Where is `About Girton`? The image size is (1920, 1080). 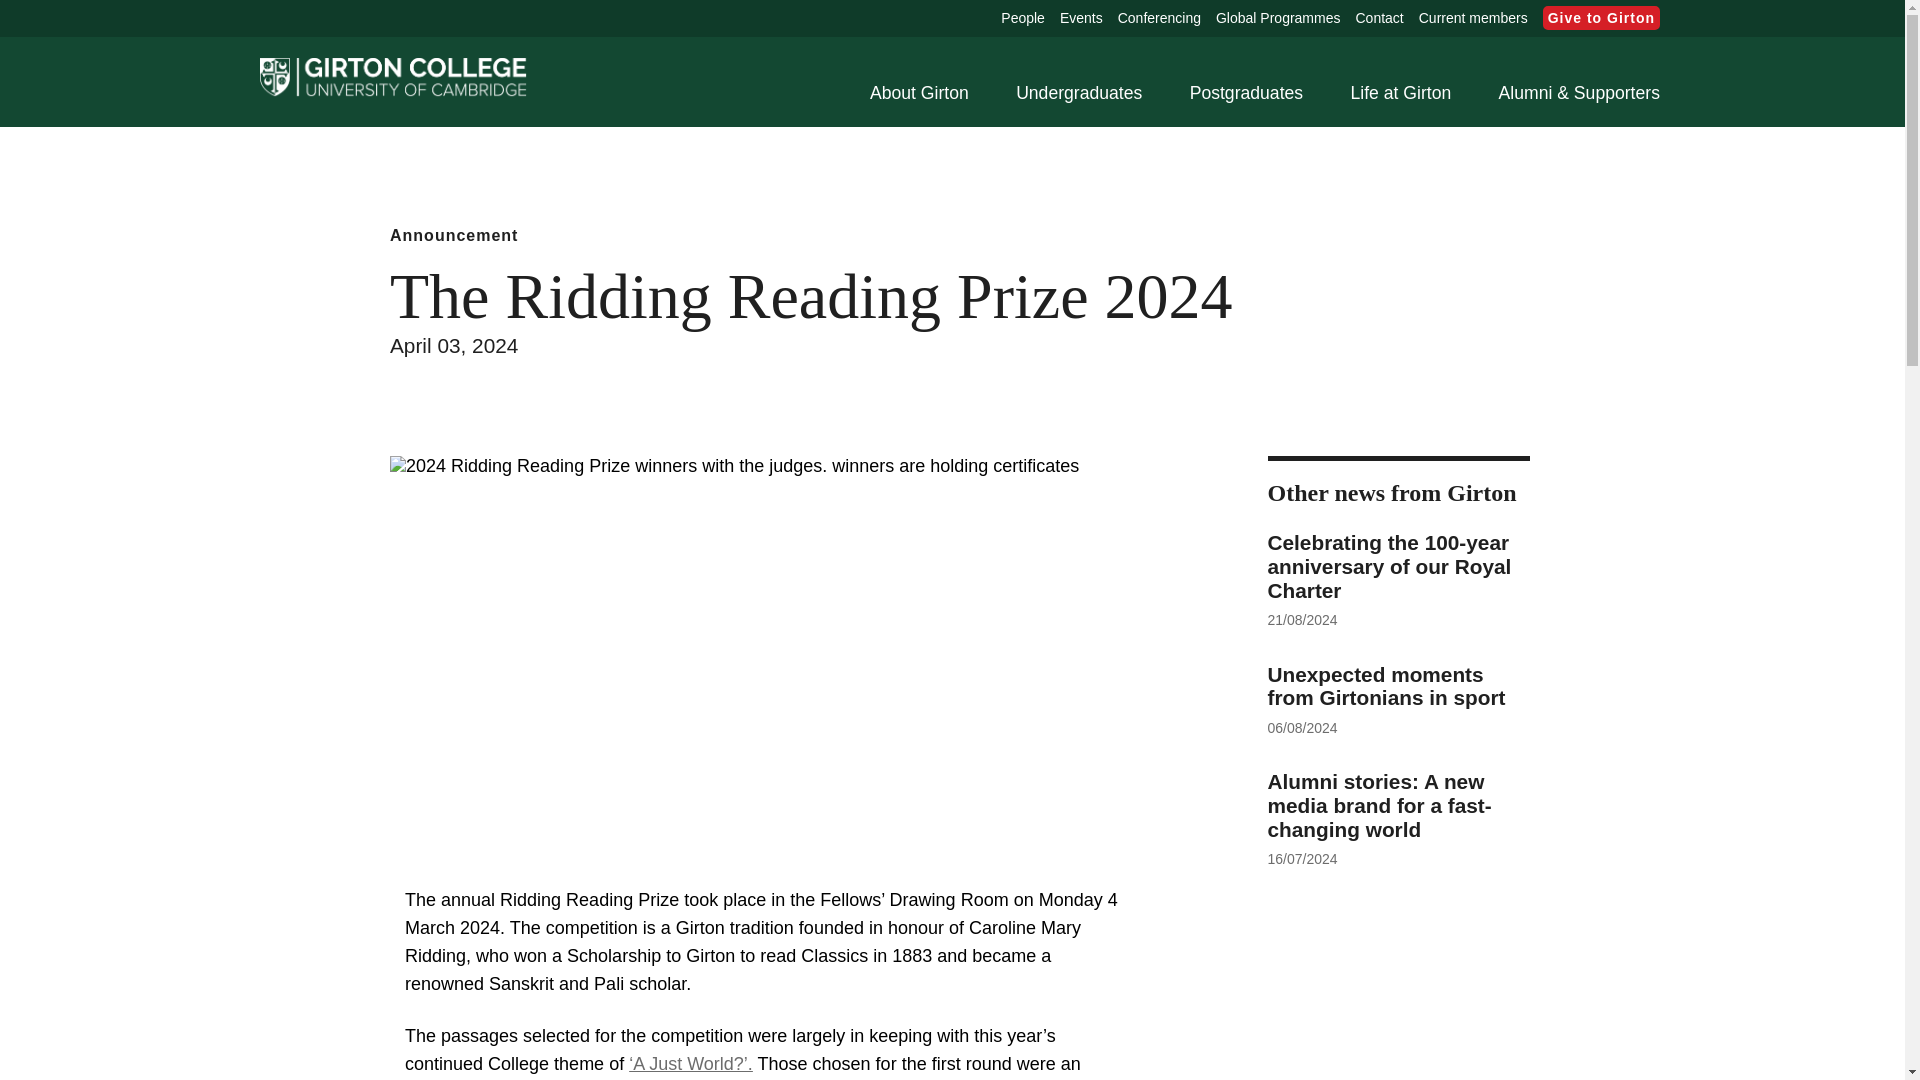
About Girton is located at coordinates (919, 93).